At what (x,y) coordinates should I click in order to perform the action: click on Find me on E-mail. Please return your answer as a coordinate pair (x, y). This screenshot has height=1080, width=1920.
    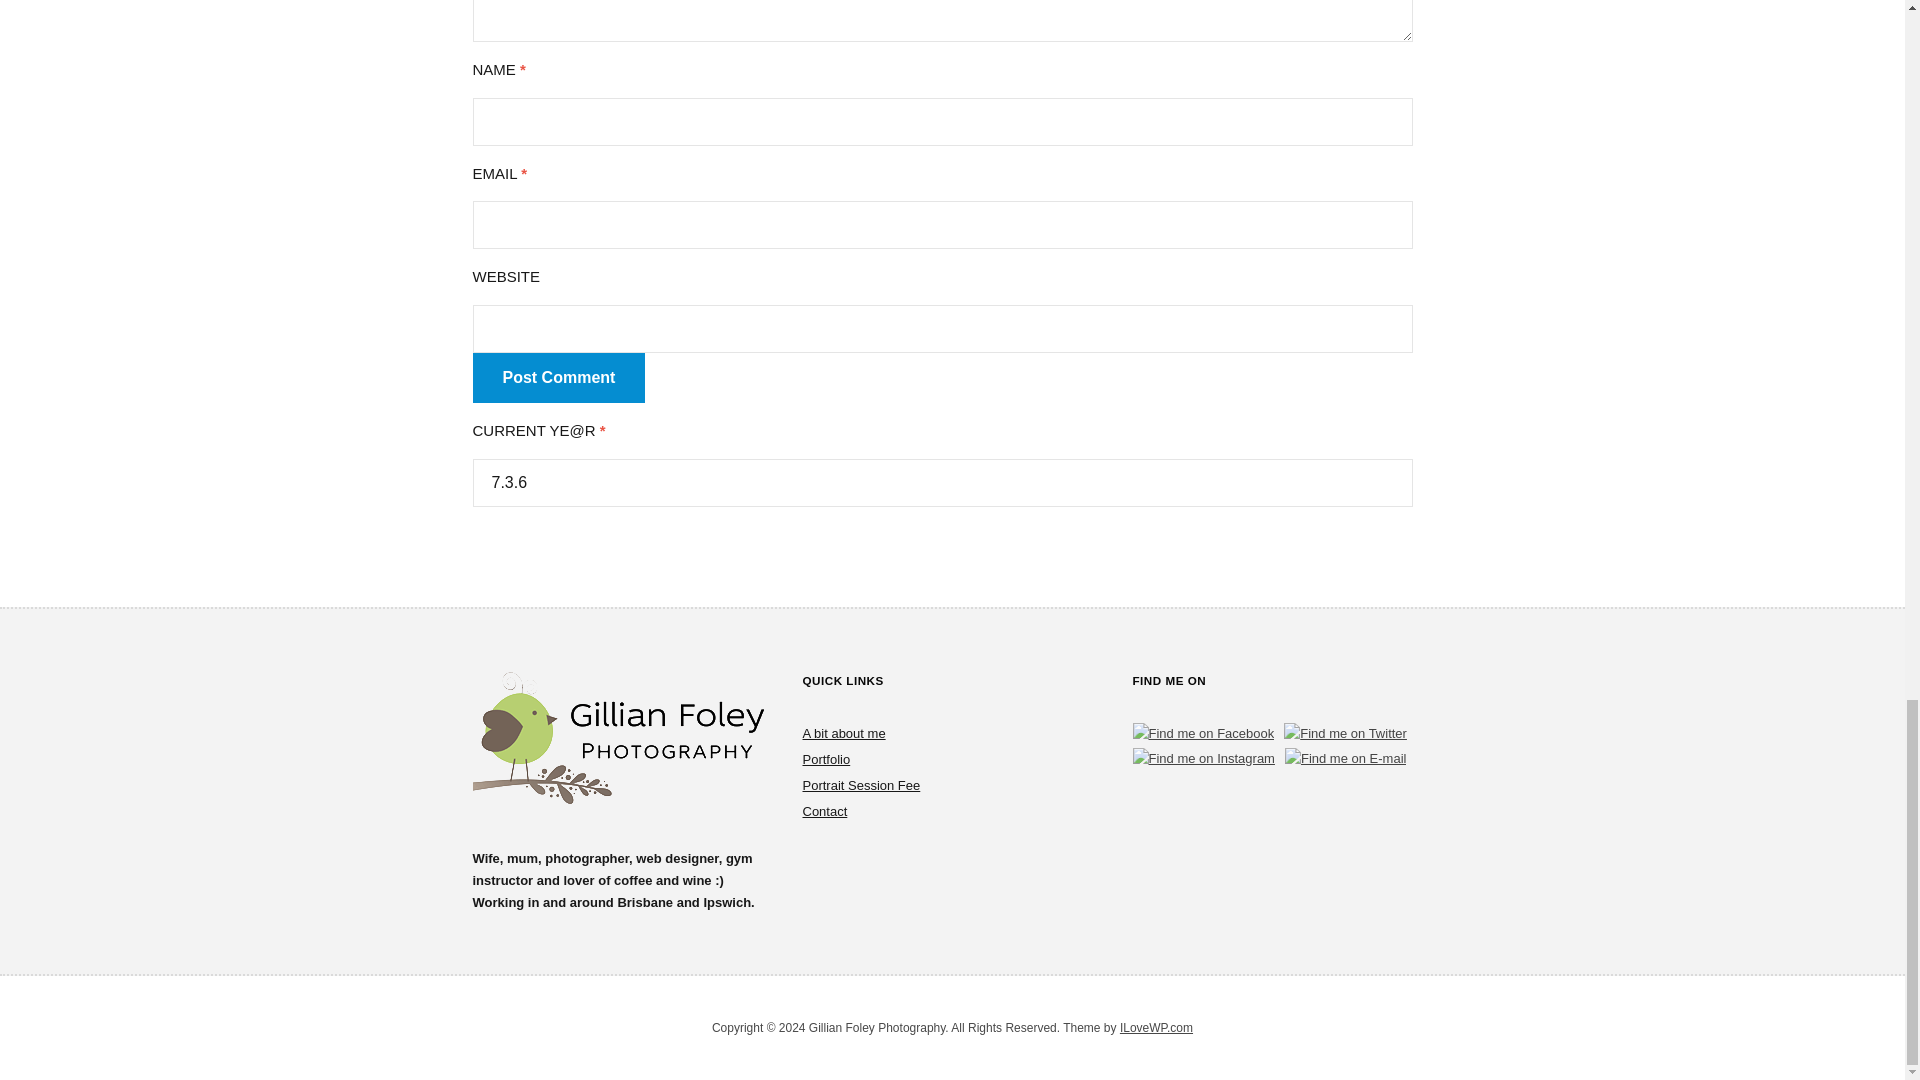
    Looking at the image, I should click on (1344, 759).